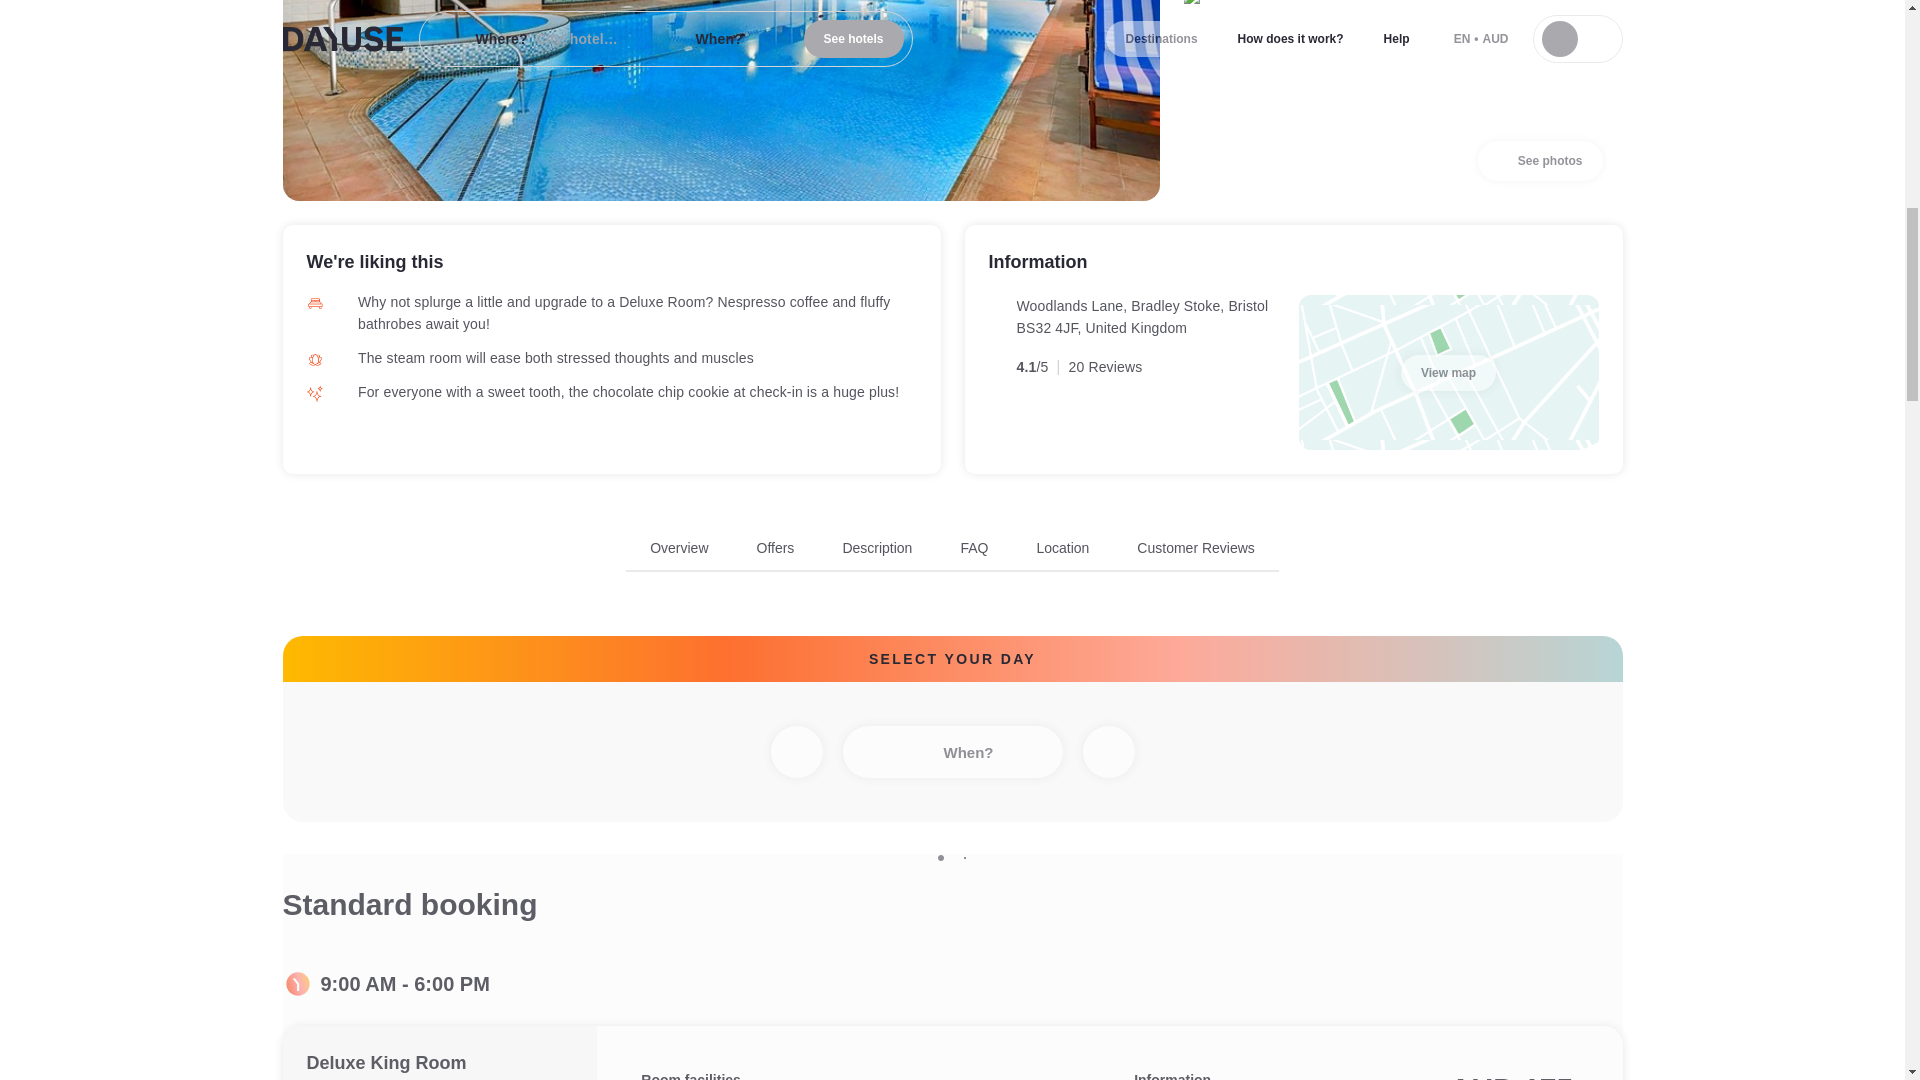 The width and height of the screenshot is (1920, 1080). Describe the element at coordinates (952, 751) in the screenshot. I see `When?` at that location.